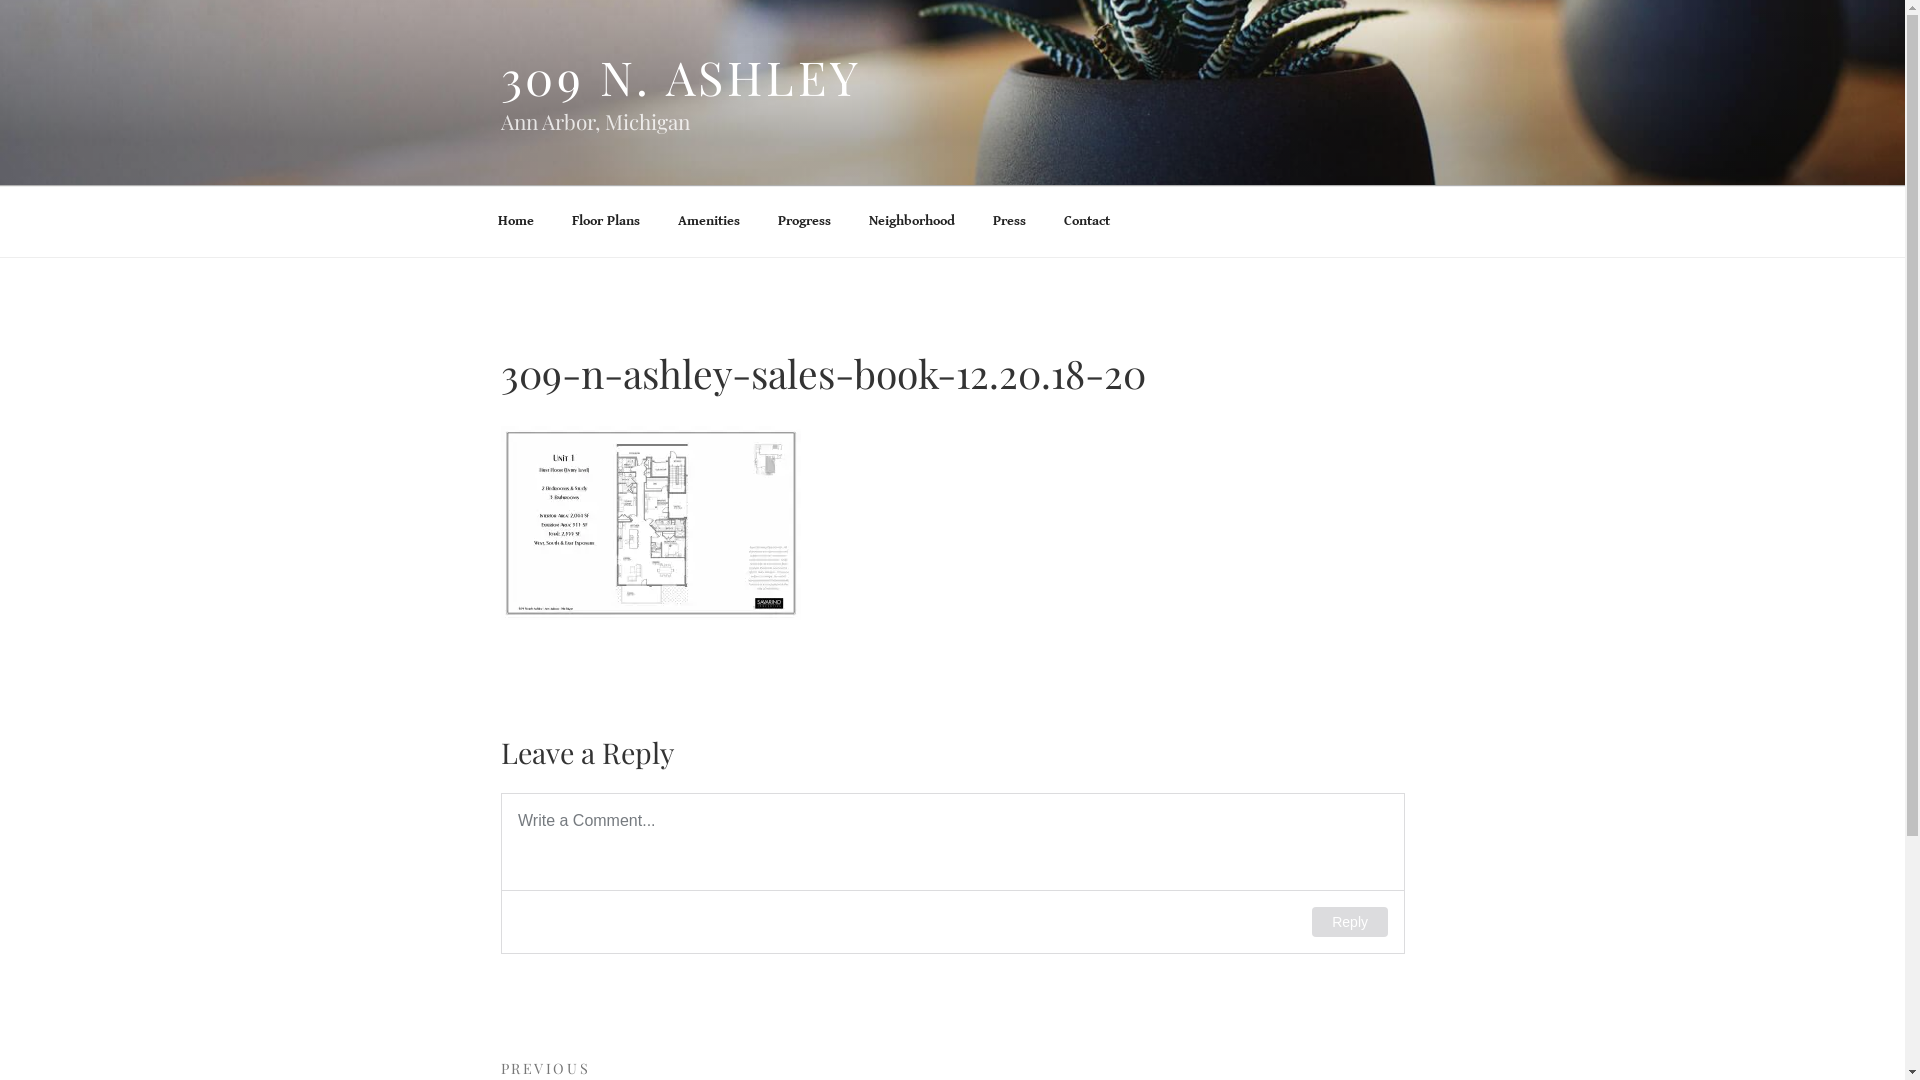  I want to click on Progress, so click(804, 222).